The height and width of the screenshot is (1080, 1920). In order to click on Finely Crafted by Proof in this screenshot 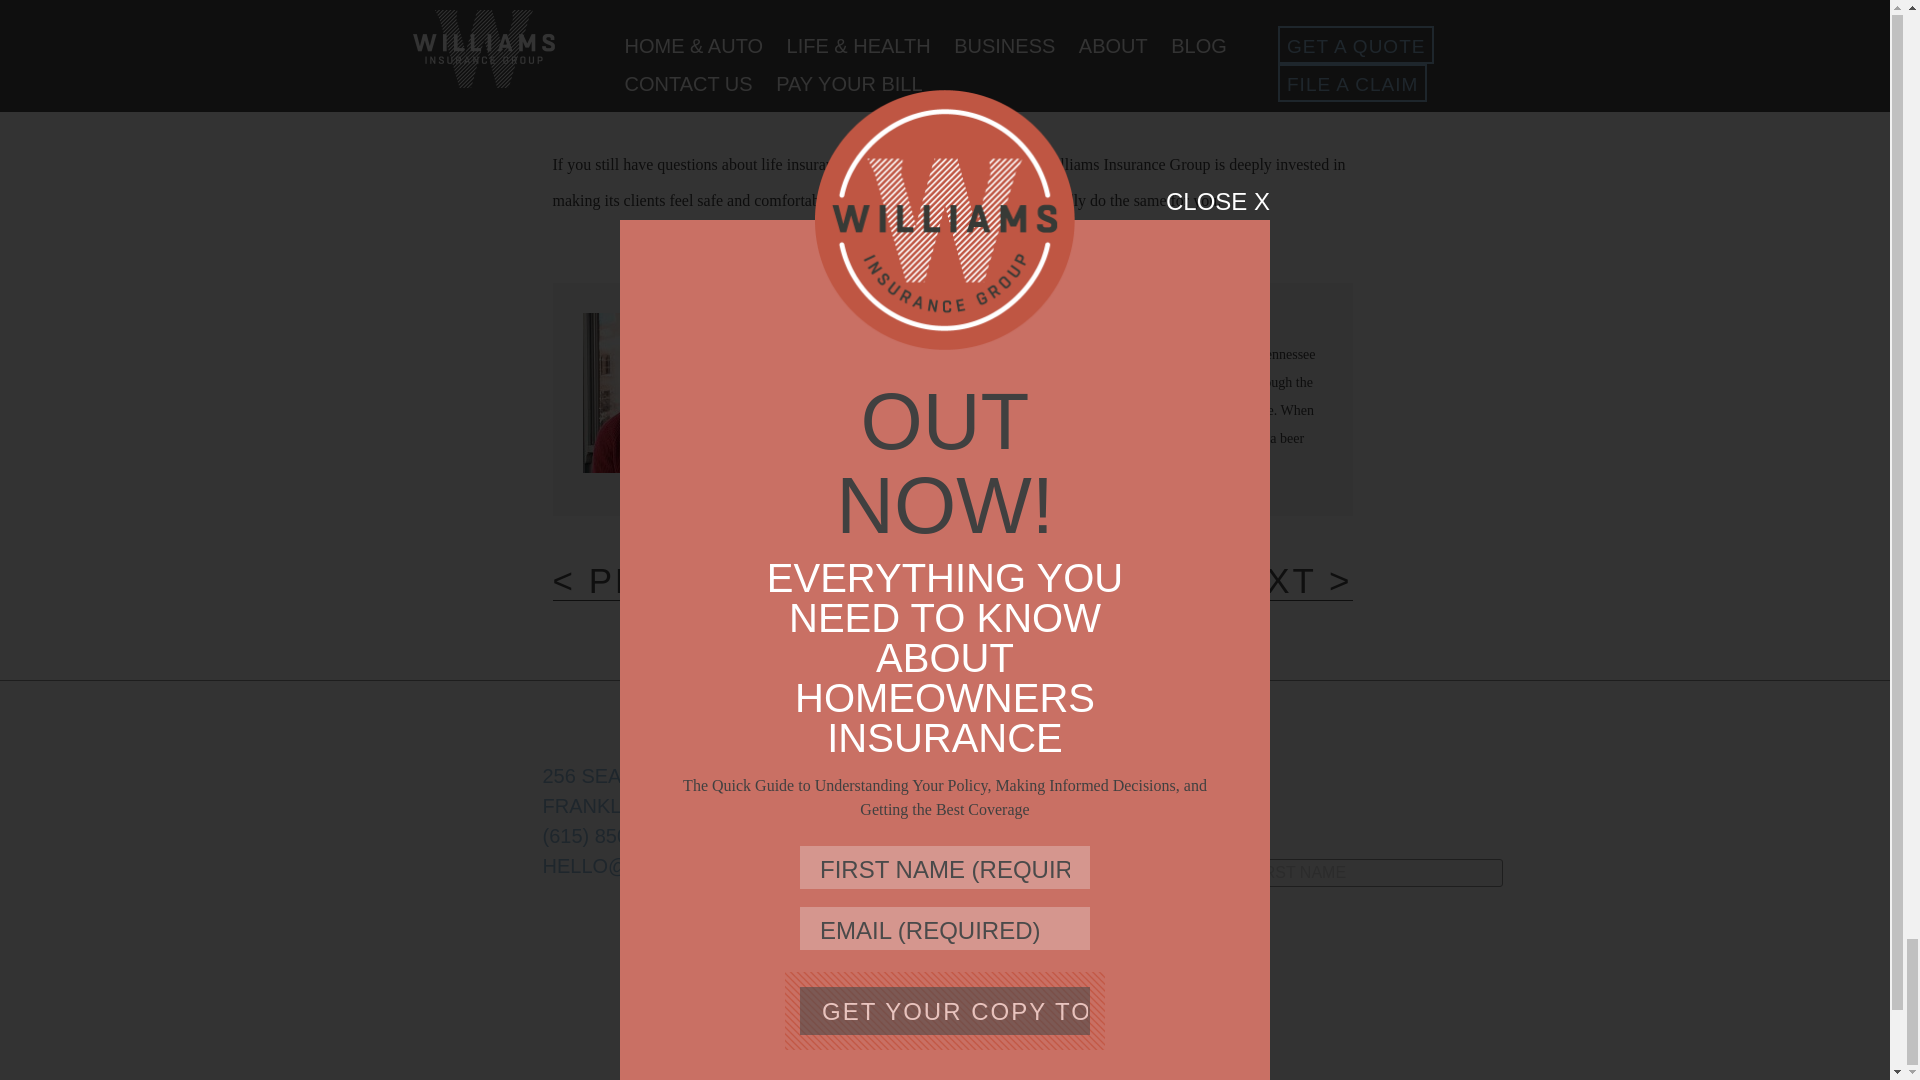, I will do `click(1182, 987)`.